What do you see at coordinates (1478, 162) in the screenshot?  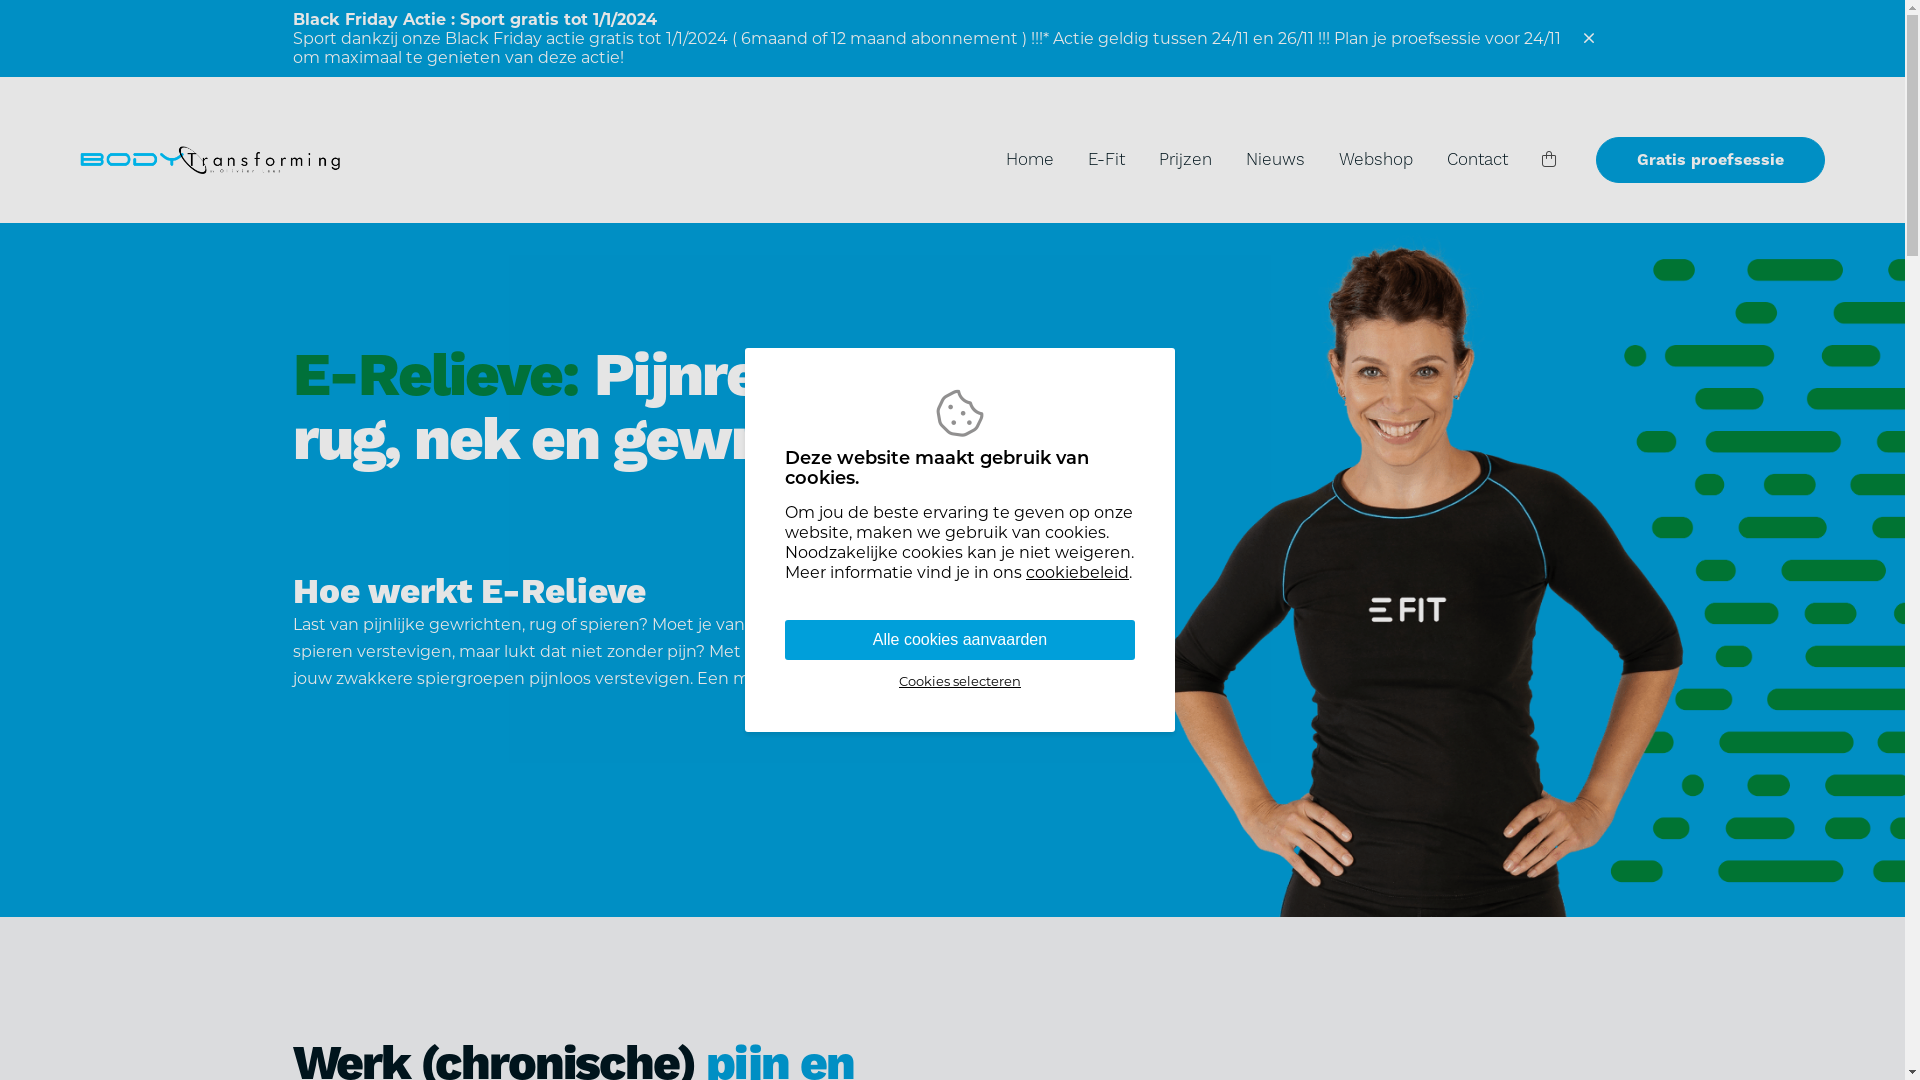 I see `Contact` at bounding box center [1478, 162].